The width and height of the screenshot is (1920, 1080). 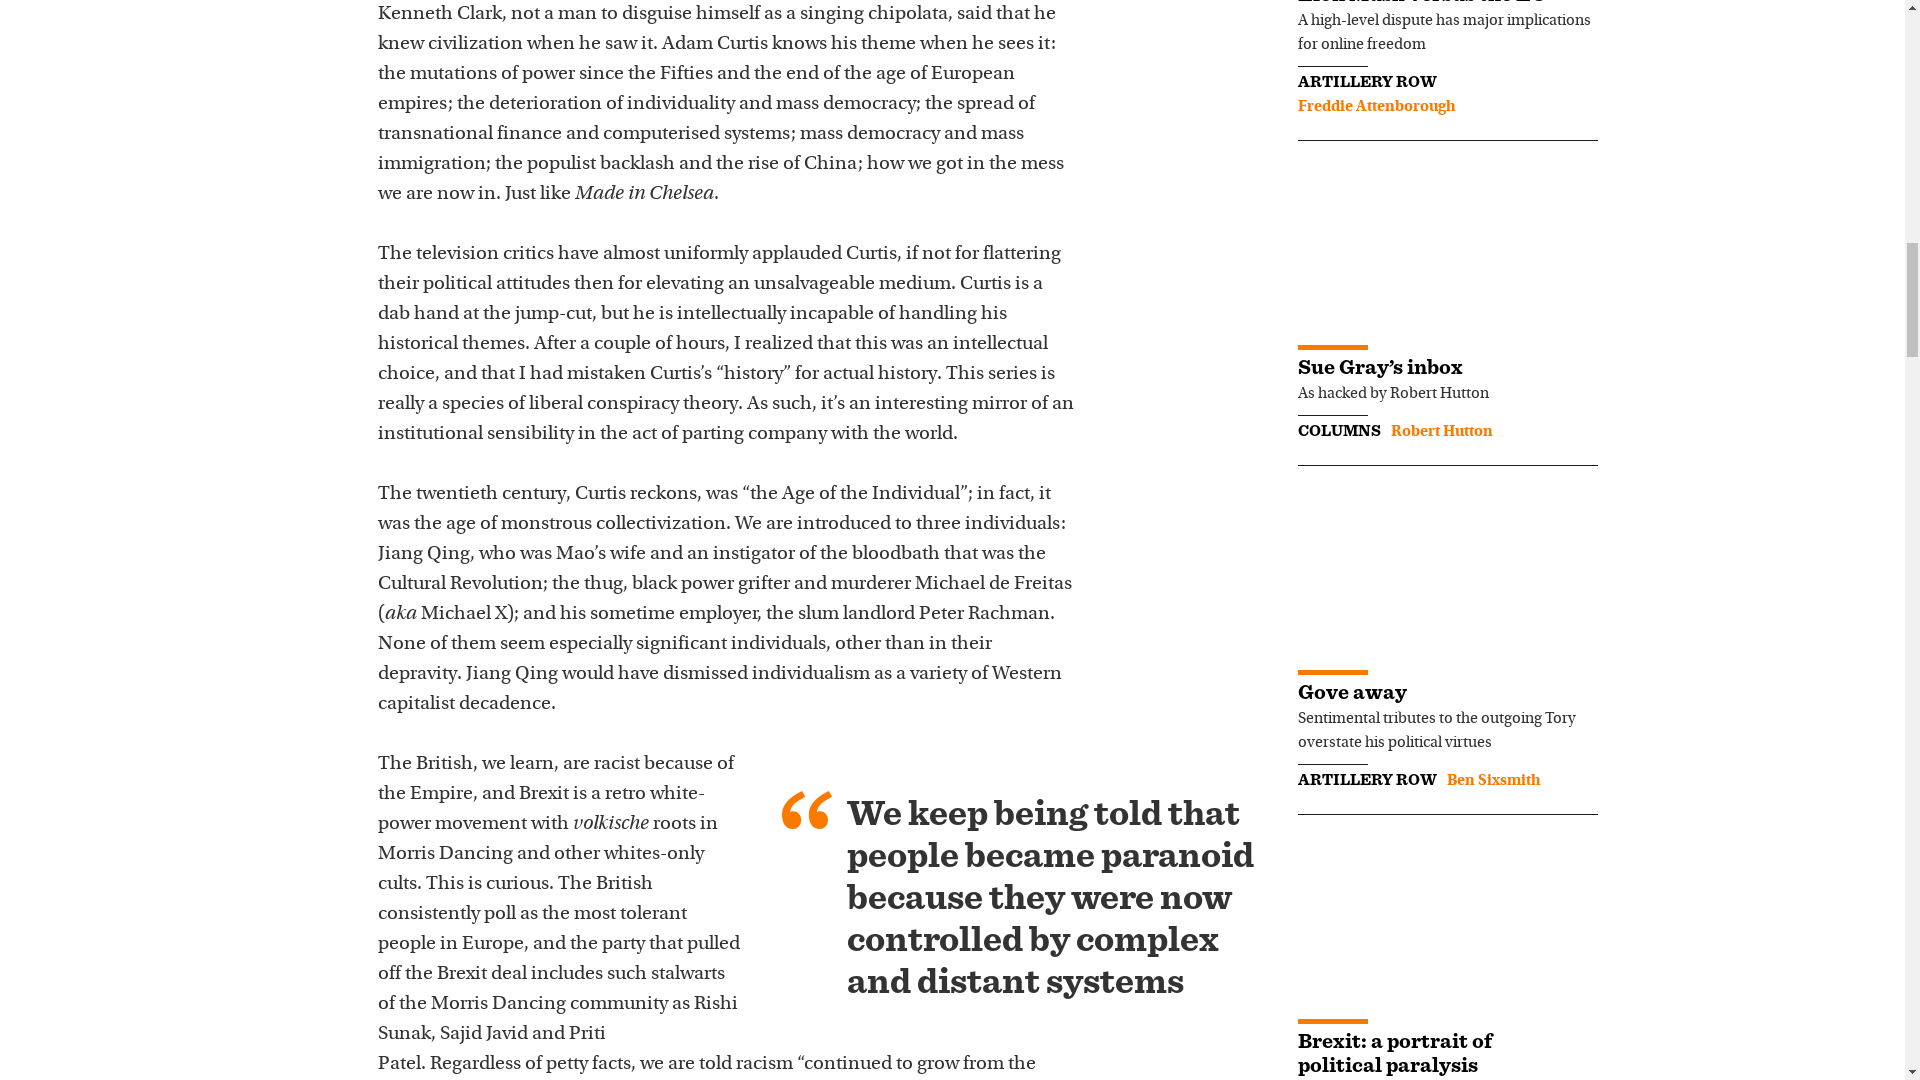 I want to click on Posts by Freddie Attenborough, so click(x=1376, y=106).